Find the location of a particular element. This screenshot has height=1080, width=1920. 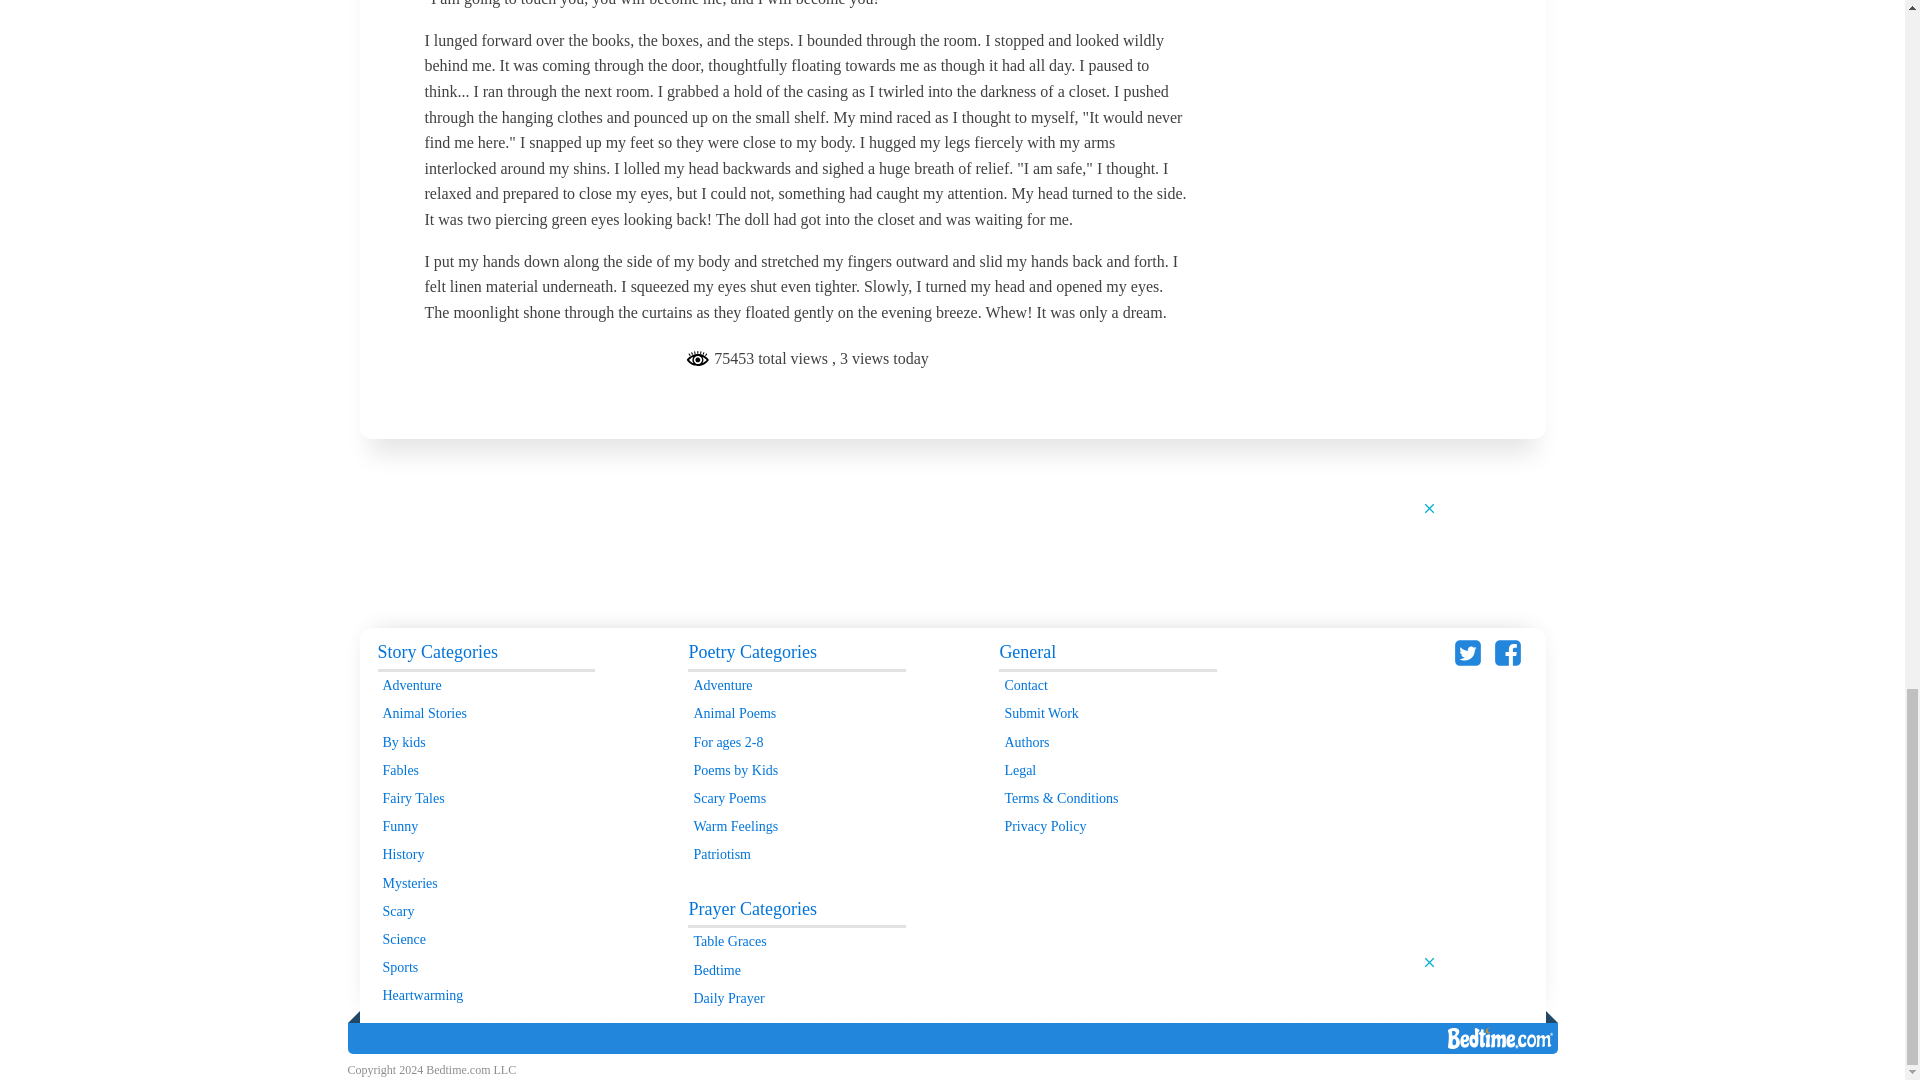

Scary Poems is located at coordinates (796, 799).